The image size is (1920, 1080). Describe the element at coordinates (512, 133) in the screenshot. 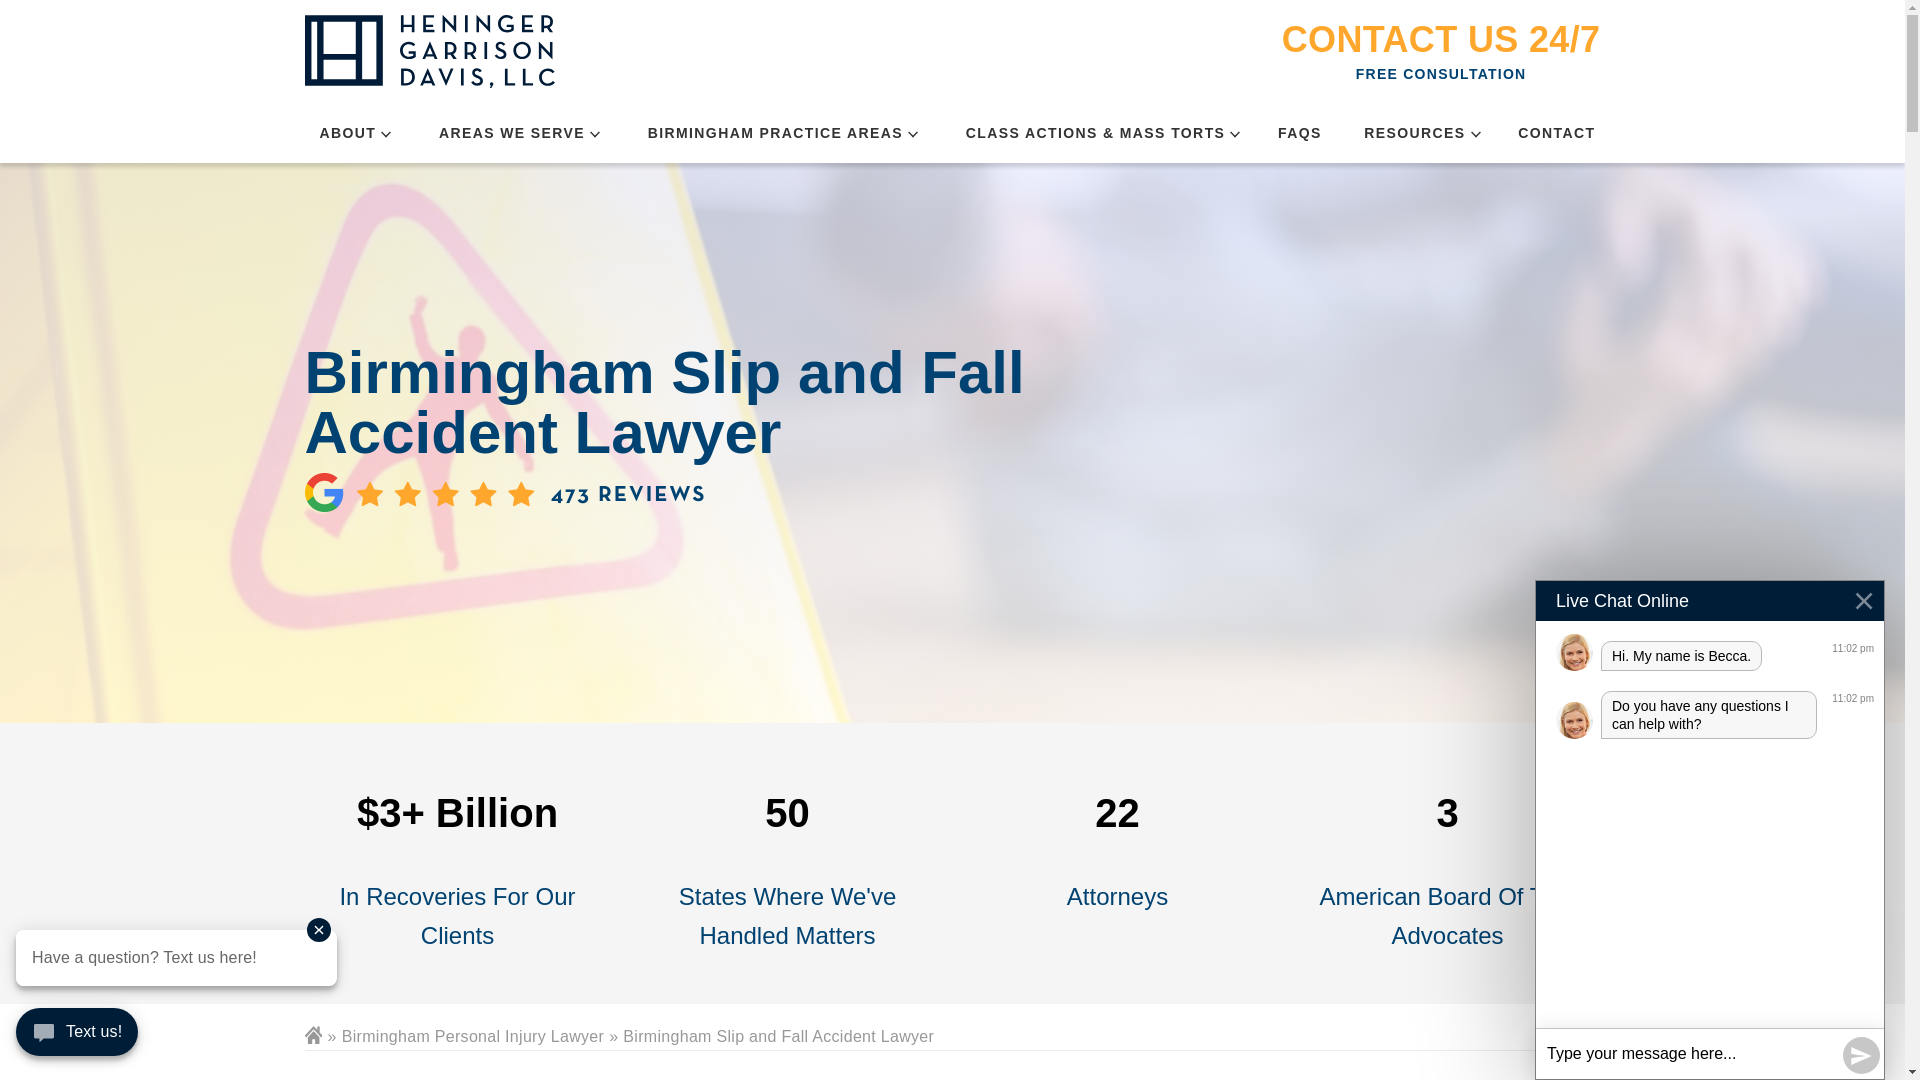

I see `AREAS WE SERVE` at that location.